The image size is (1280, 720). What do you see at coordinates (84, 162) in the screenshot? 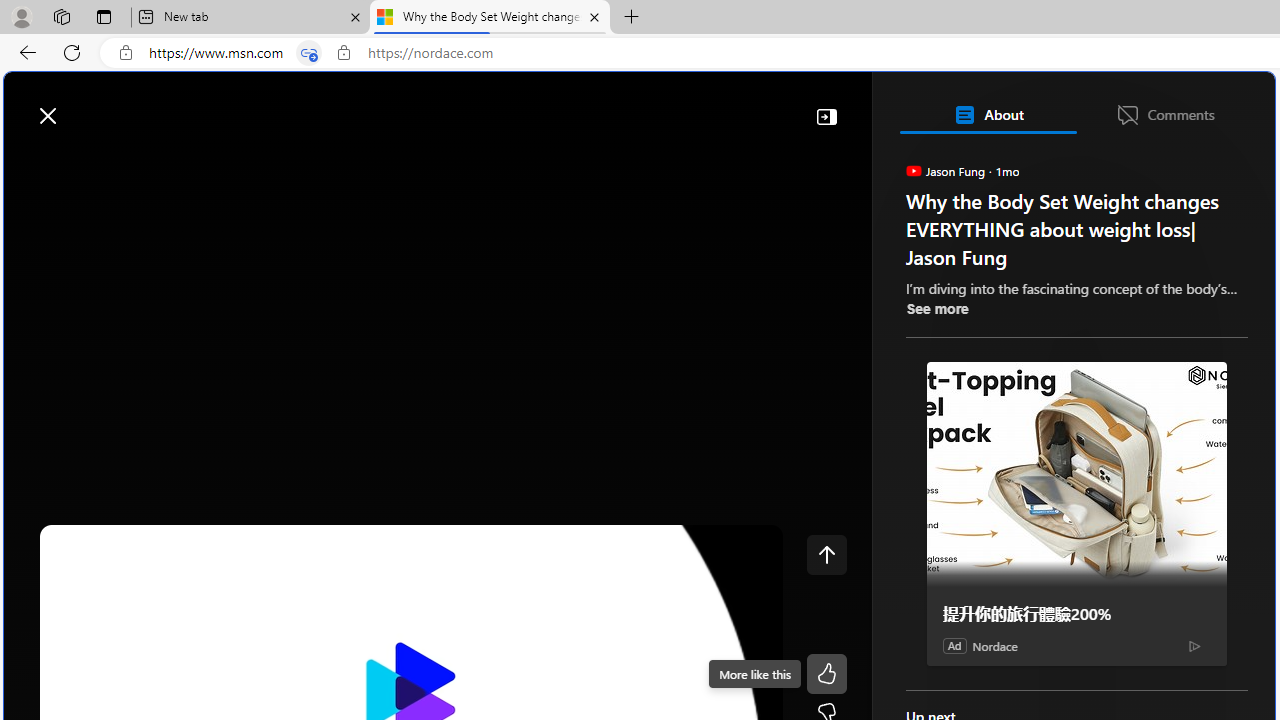
I see `Discover` at bounding box center [84, 162].